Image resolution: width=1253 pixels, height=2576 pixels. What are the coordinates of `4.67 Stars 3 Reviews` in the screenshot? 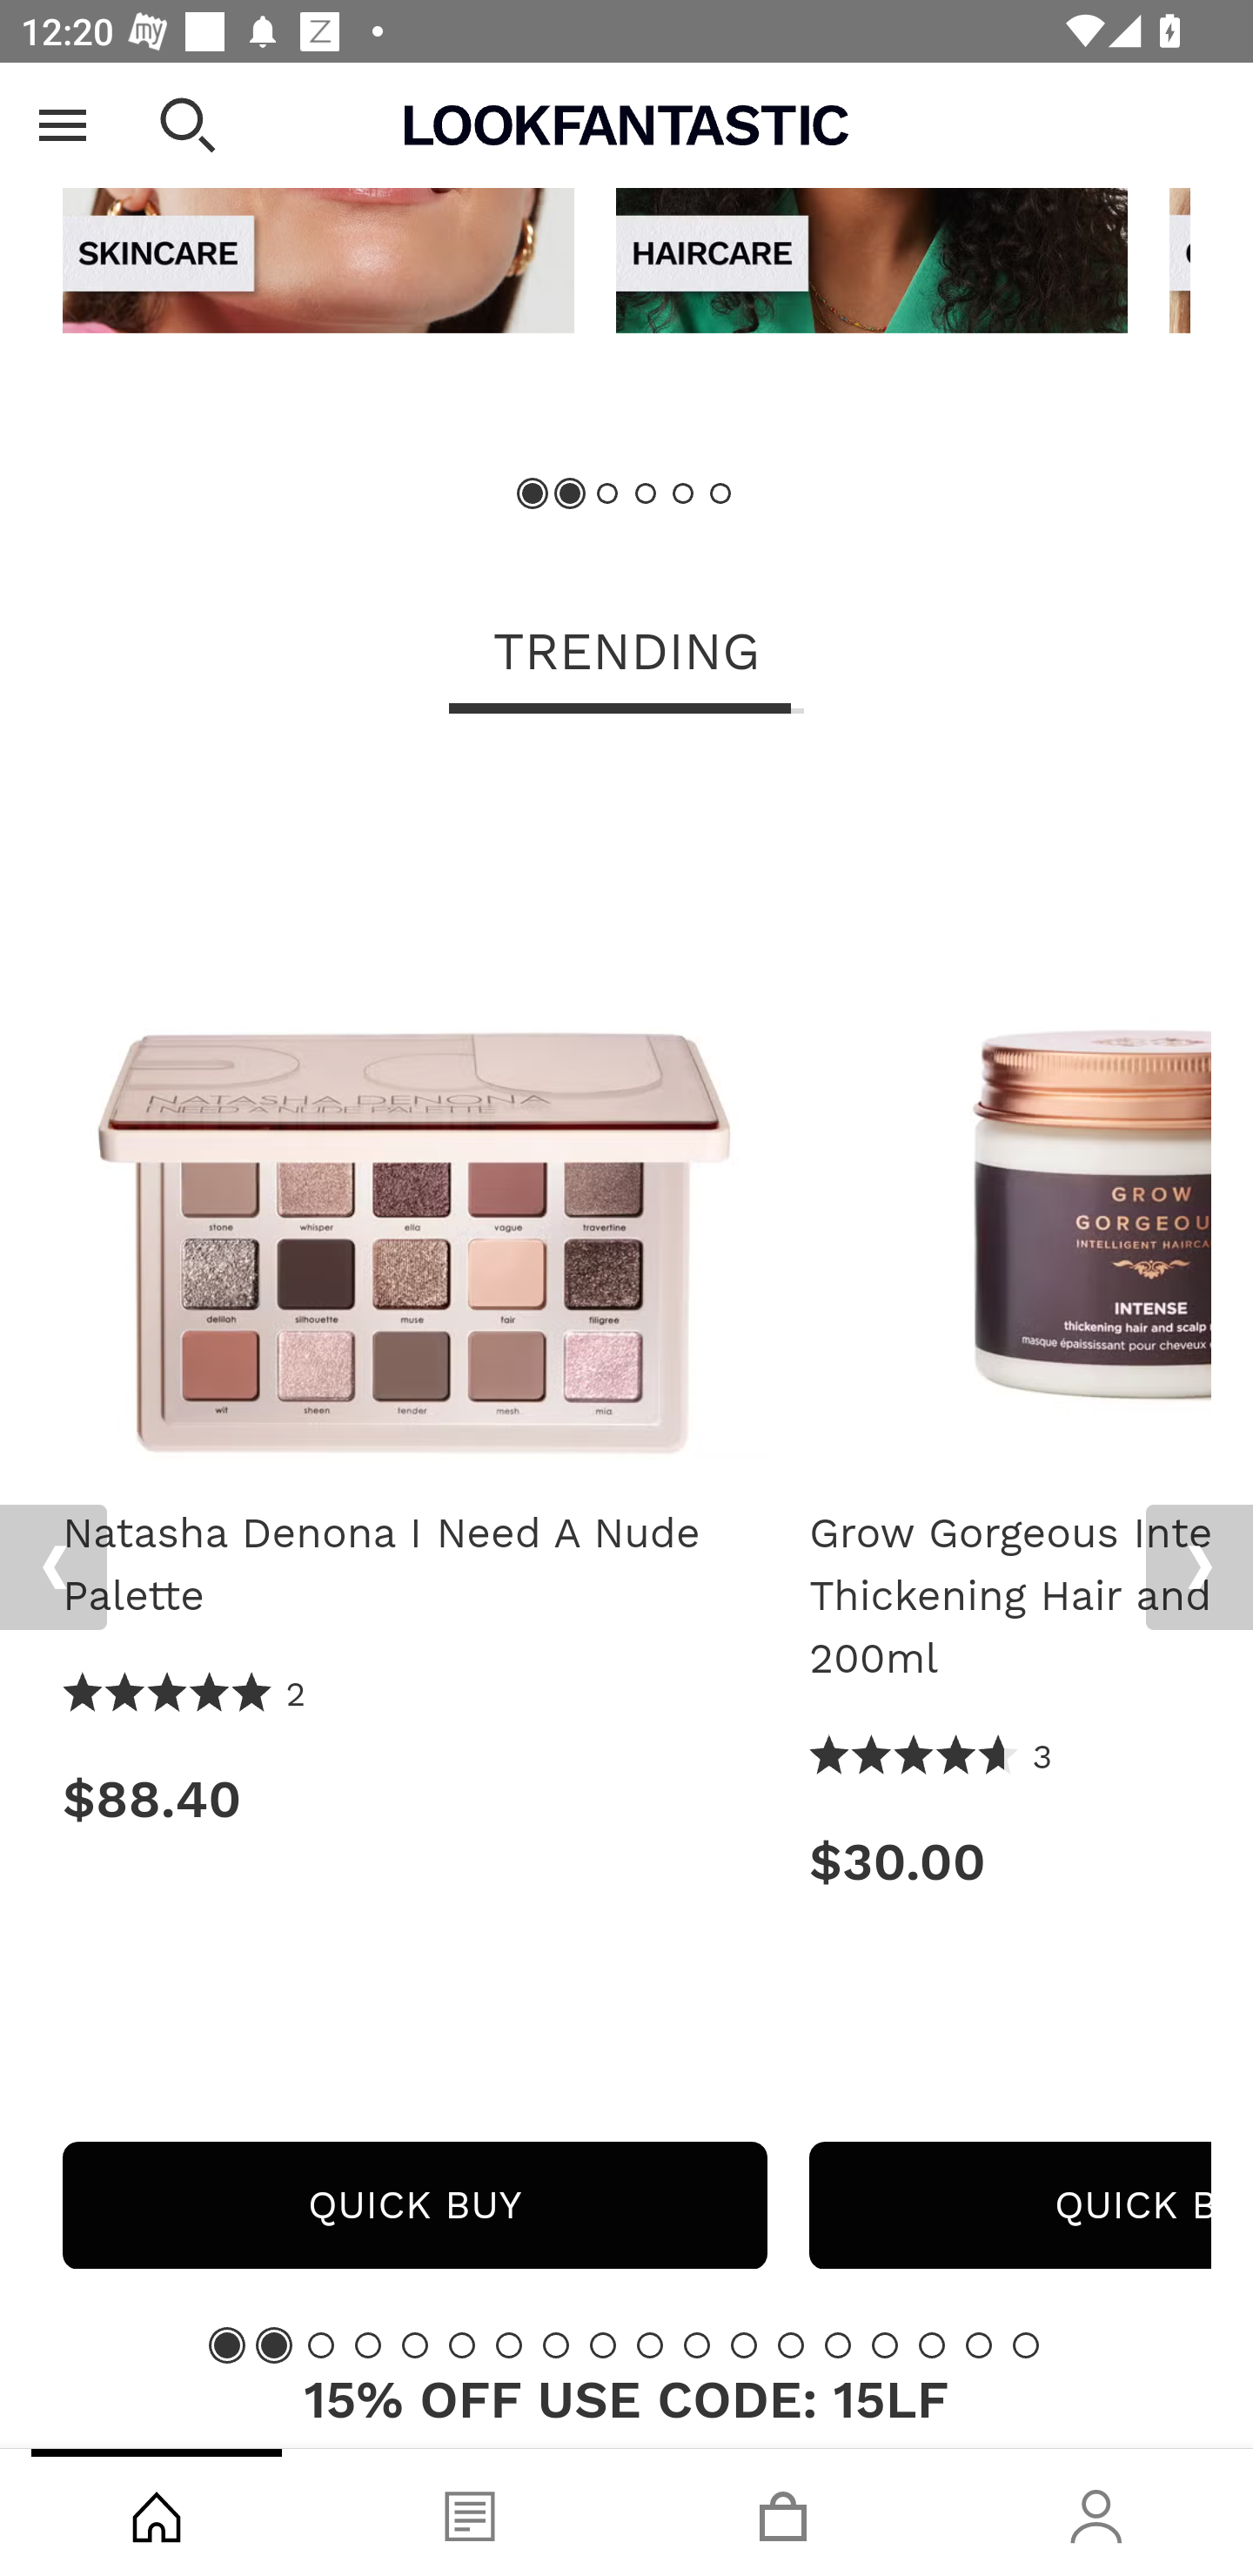 It's located at (932, 1758).